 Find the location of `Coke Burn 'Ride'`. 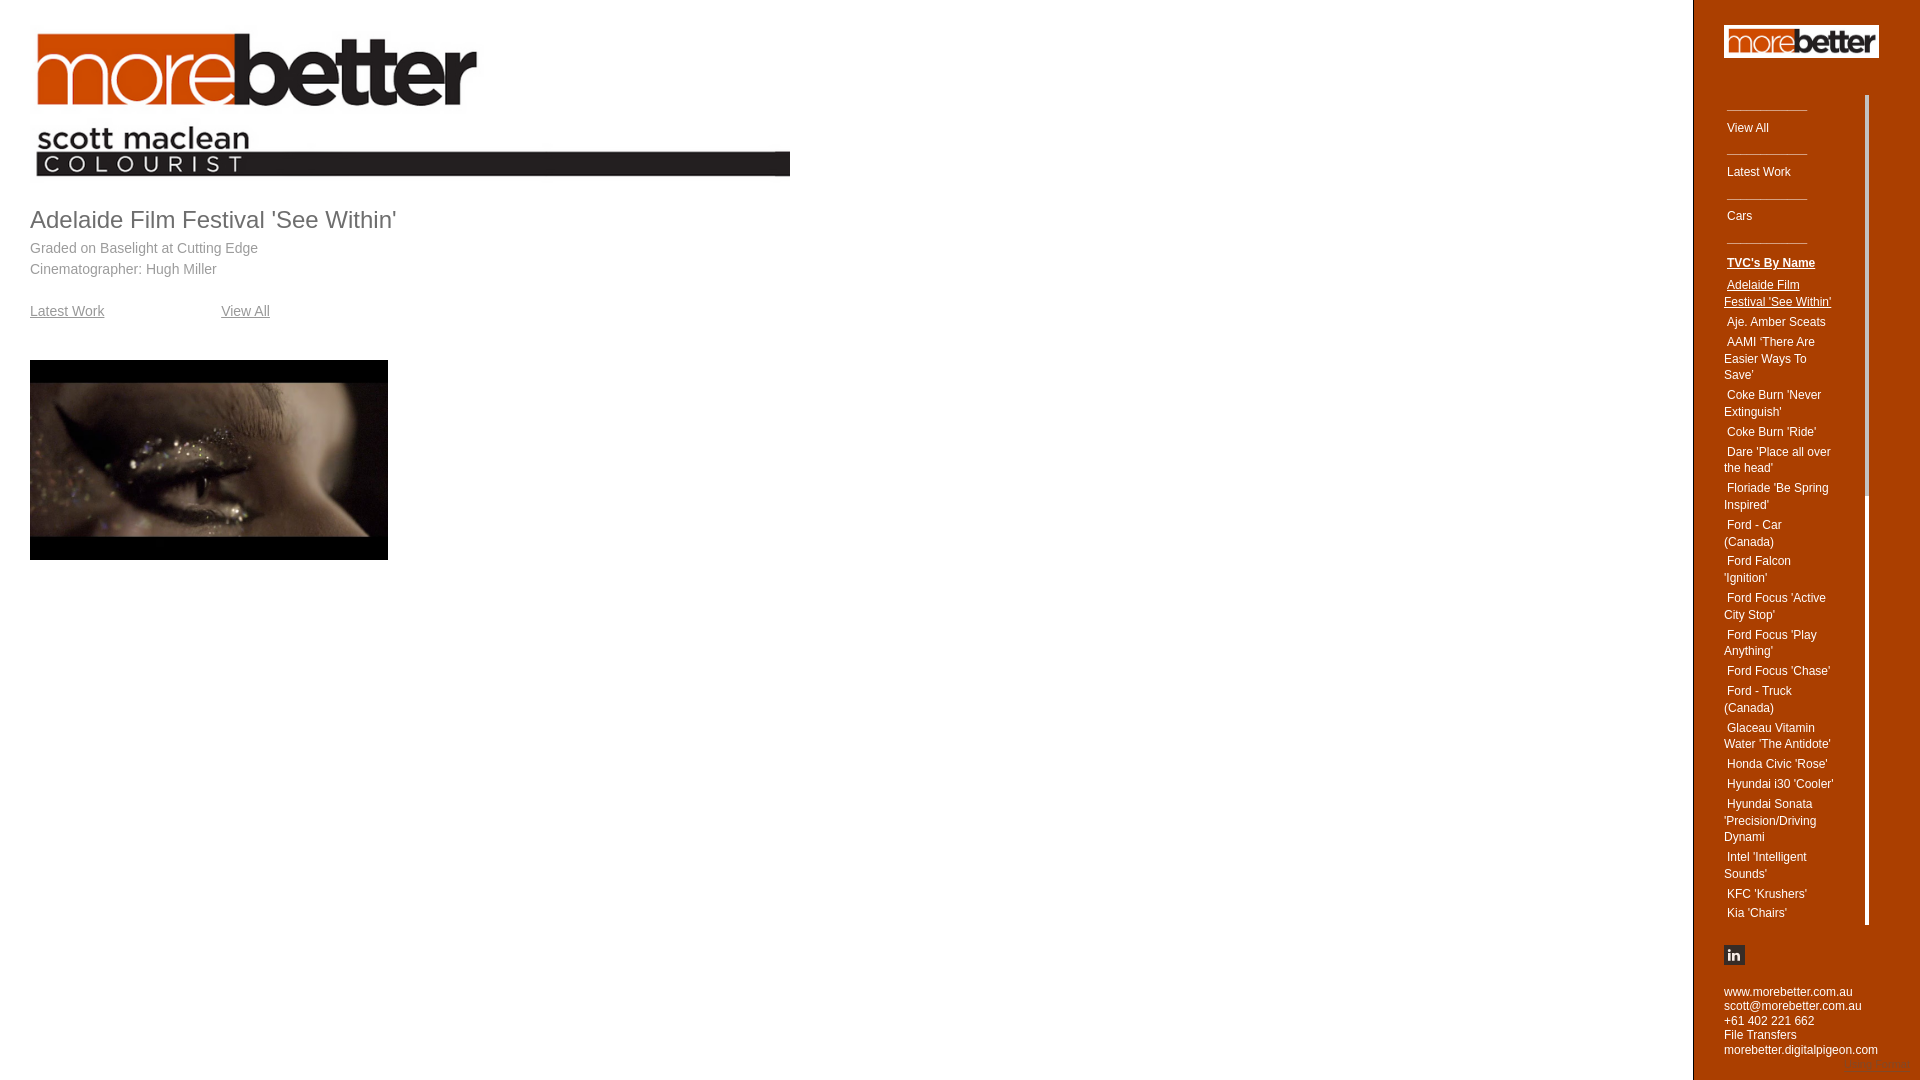

Coke Burn 'Ride' is located at coordinates (1772, 432).